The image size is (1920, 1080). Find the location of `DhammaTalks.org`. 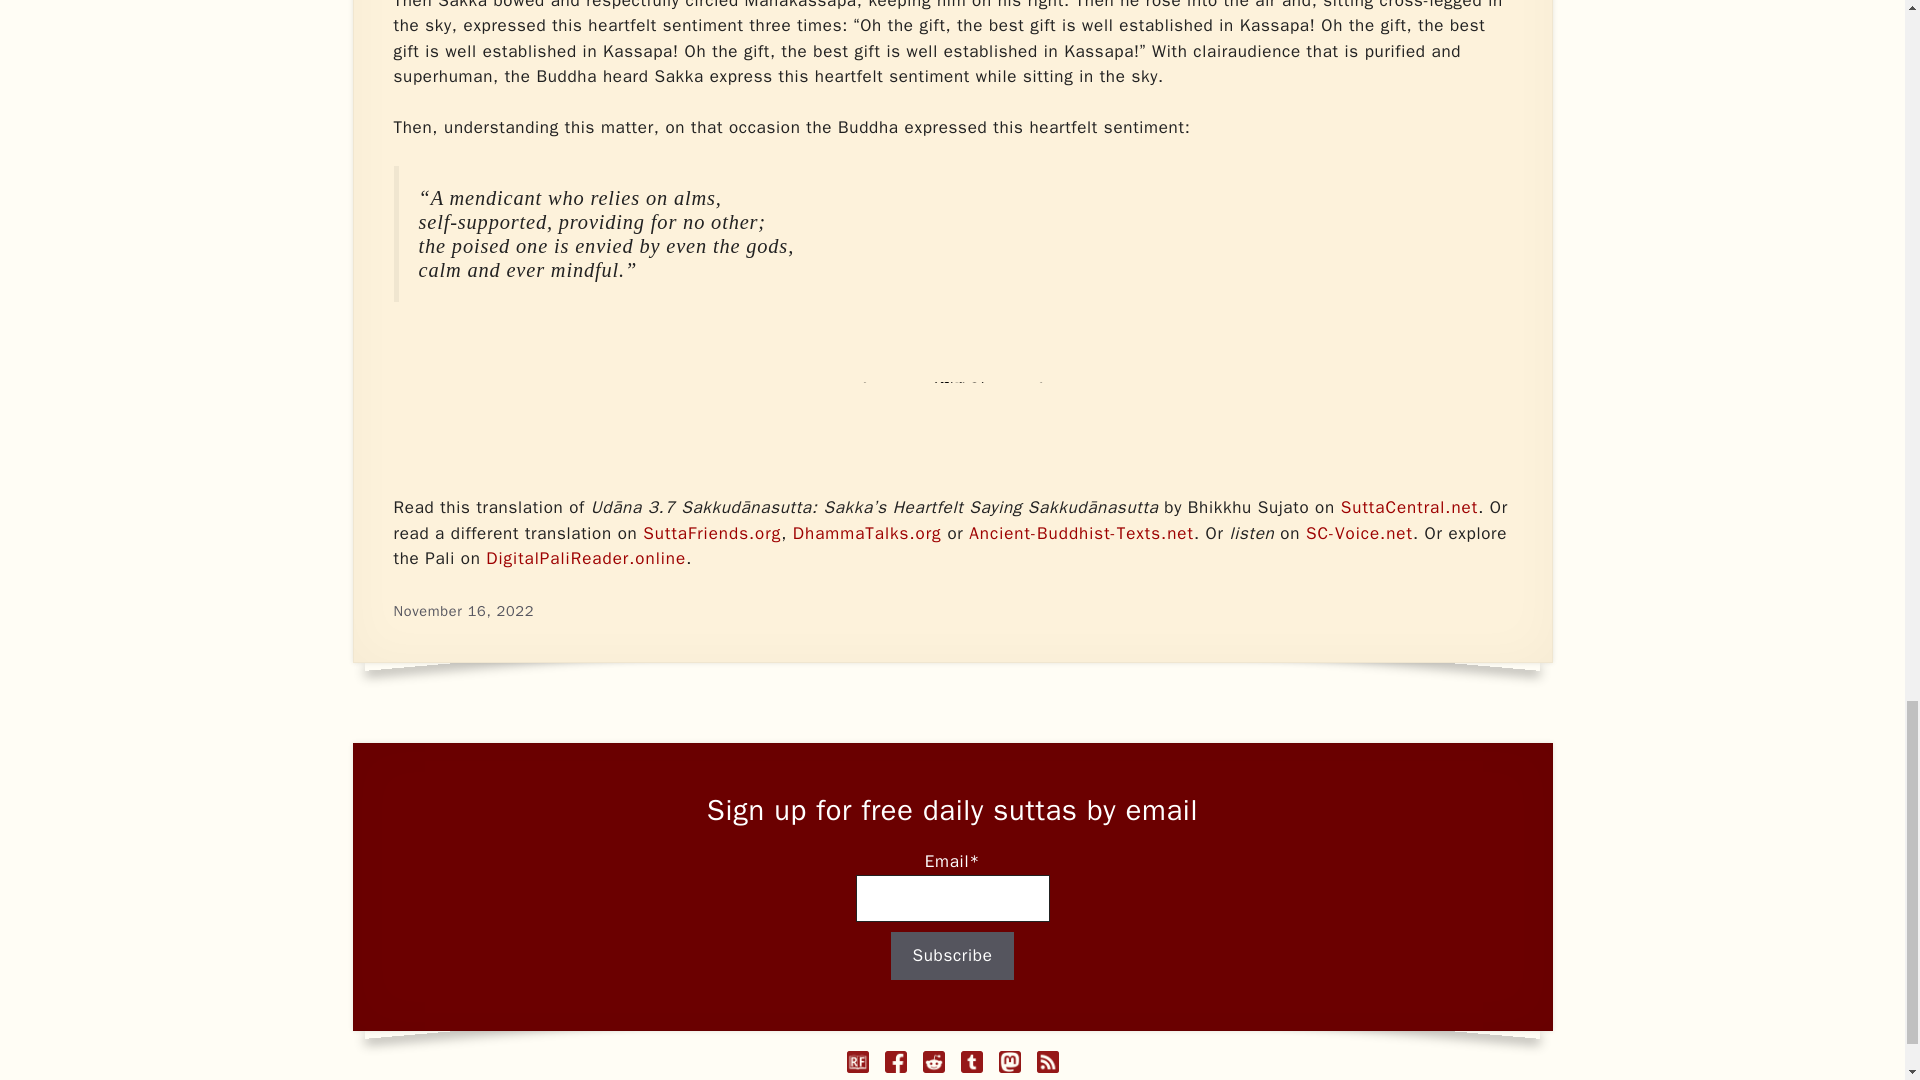

DhammaTalks.org is located at coordinates (867, 533).